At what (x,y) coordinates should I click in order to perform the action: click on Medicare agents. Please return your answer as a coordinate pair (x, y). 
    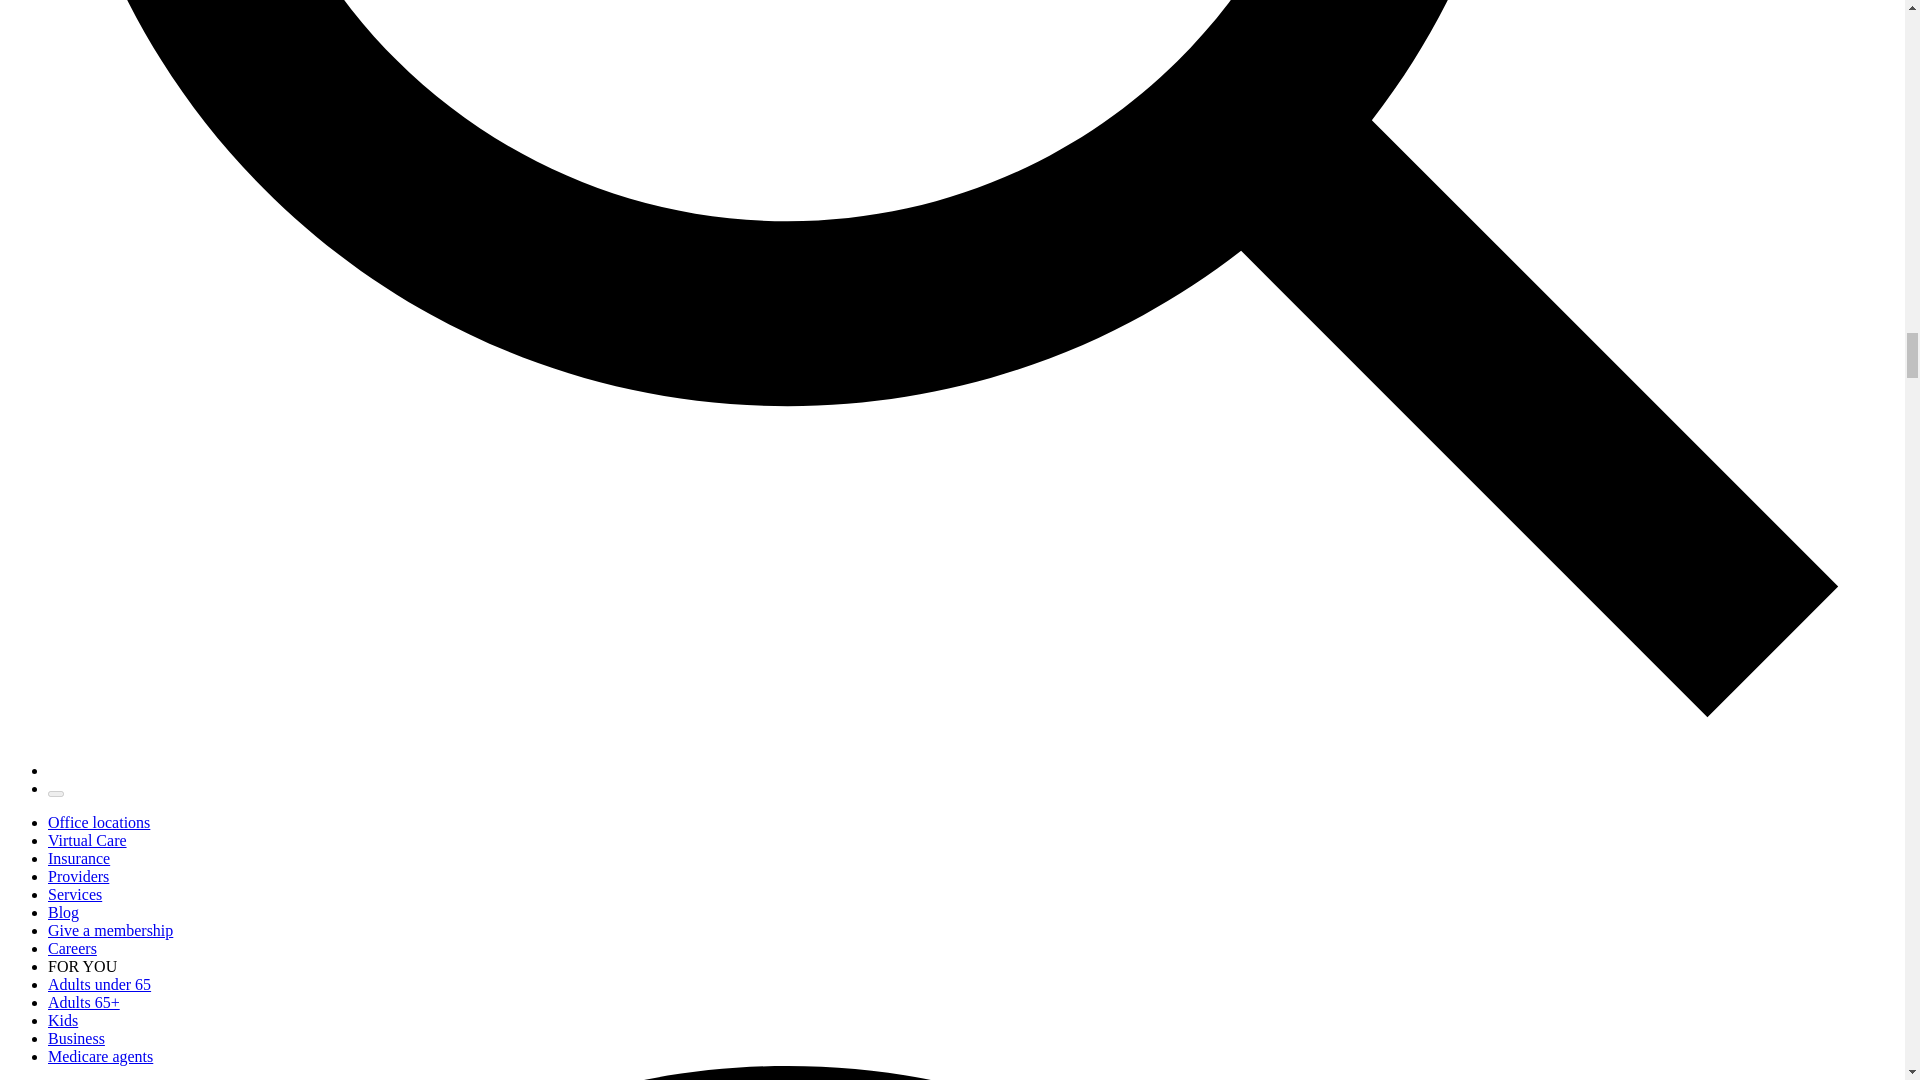
    Looking at the image, I should click on (100, 1056).